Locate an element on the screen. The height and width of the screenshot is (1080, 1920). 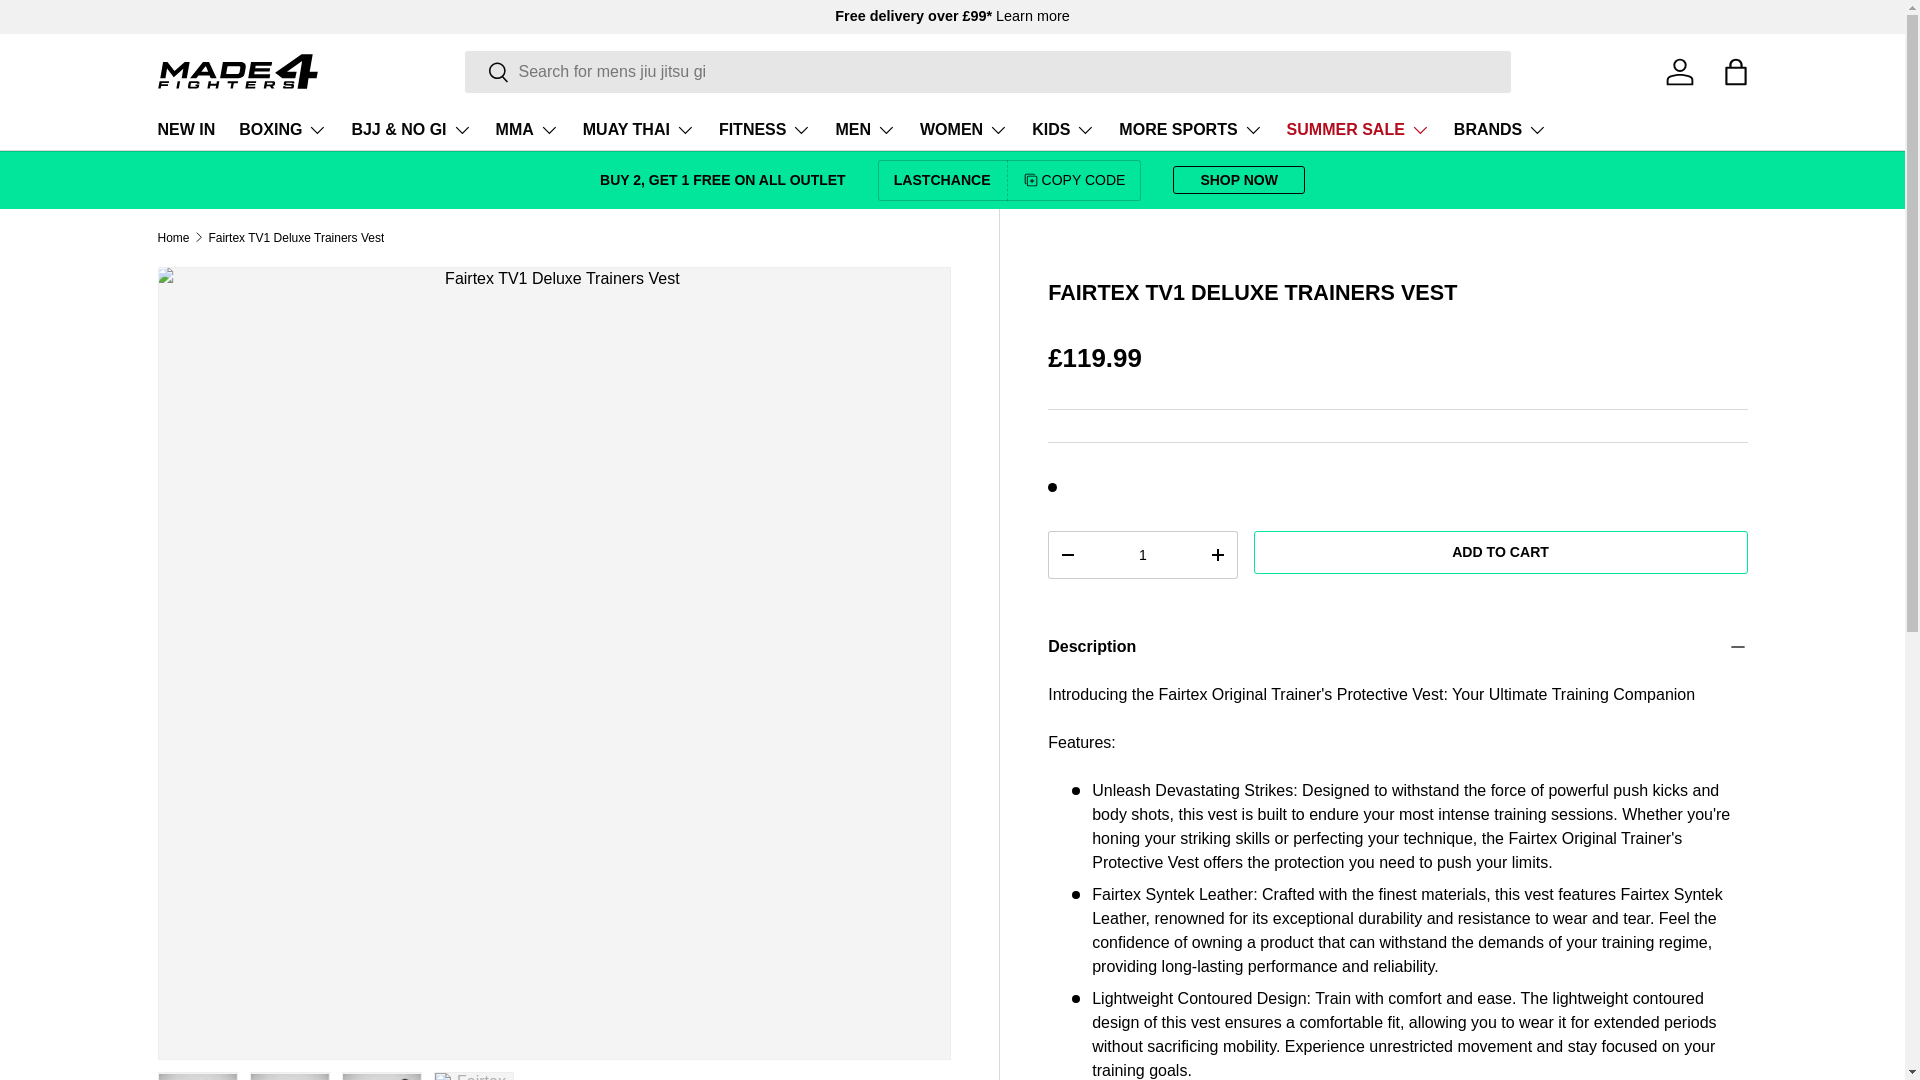
BOXING is located at coordinates (282, 130).